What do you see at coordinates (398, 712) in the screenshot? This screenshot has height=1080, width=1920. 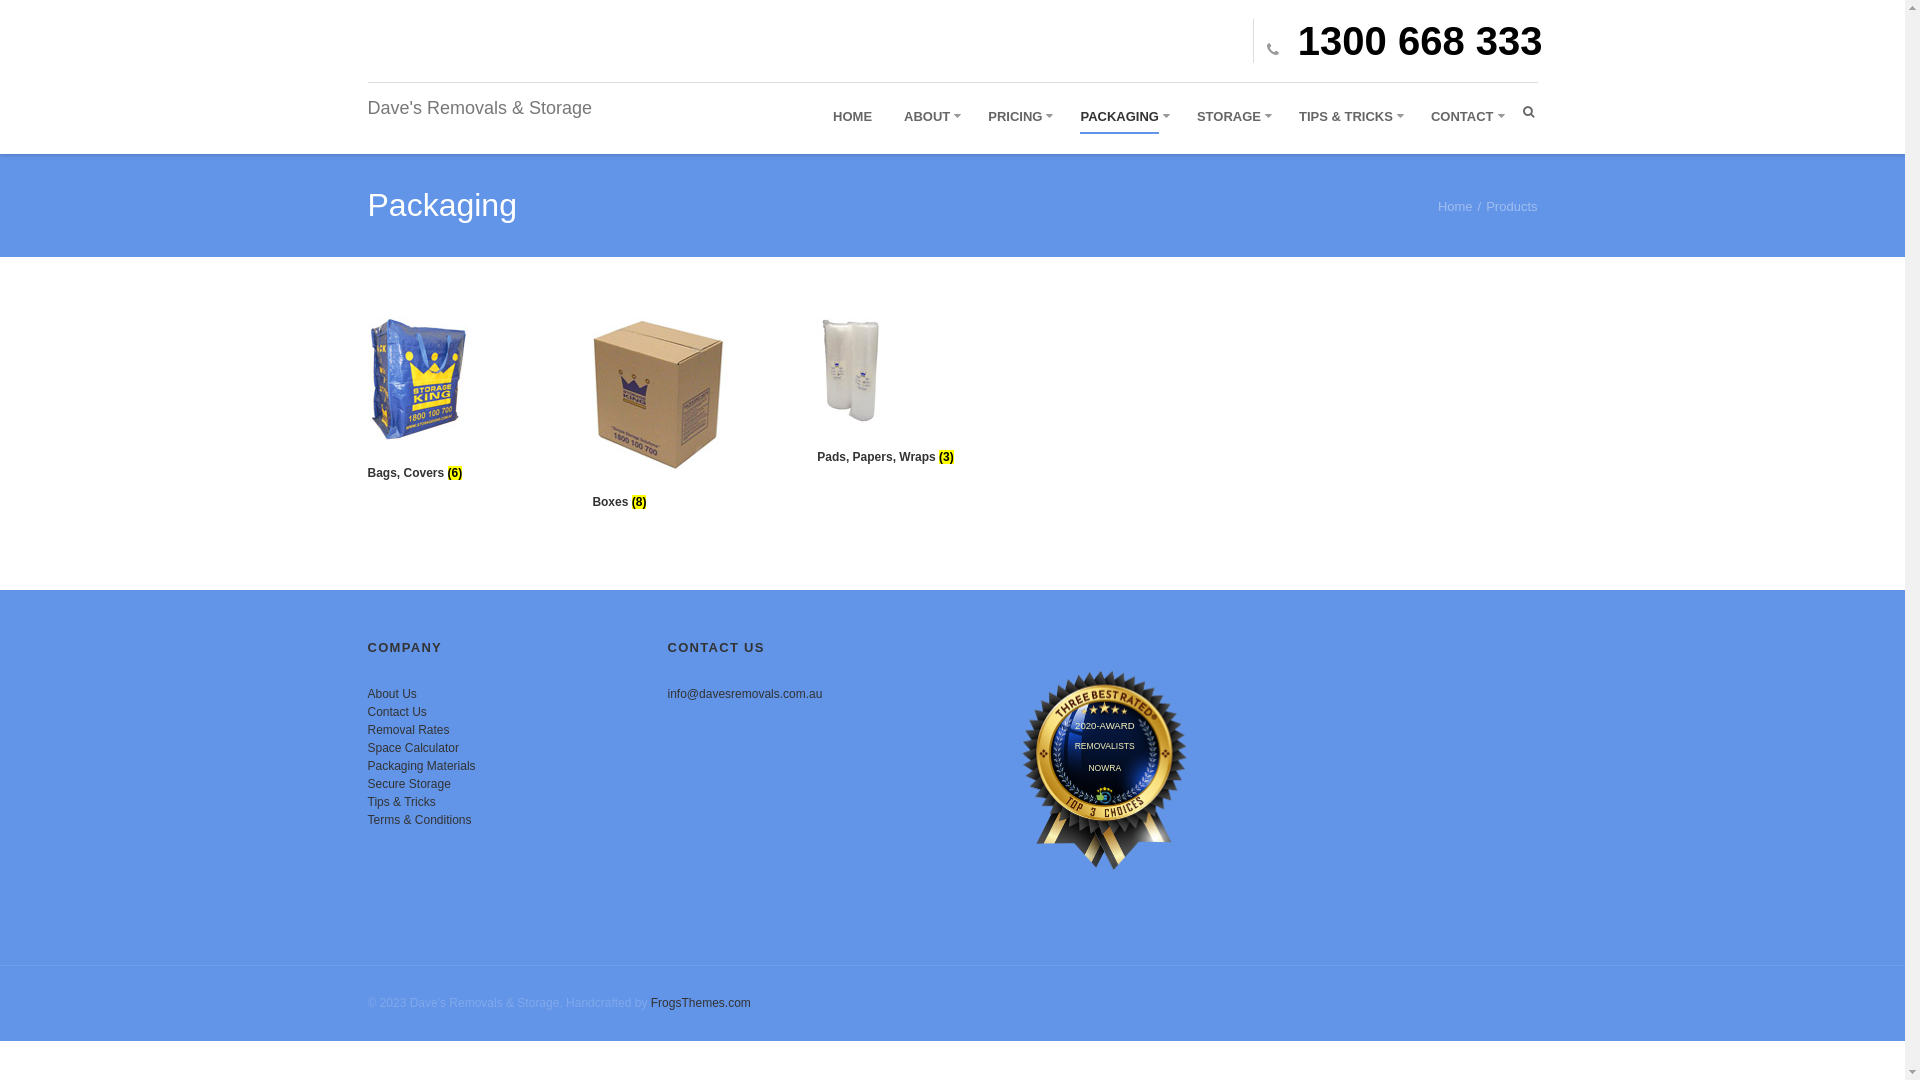 I see `Contact Us` at bounding box center [398, 712].